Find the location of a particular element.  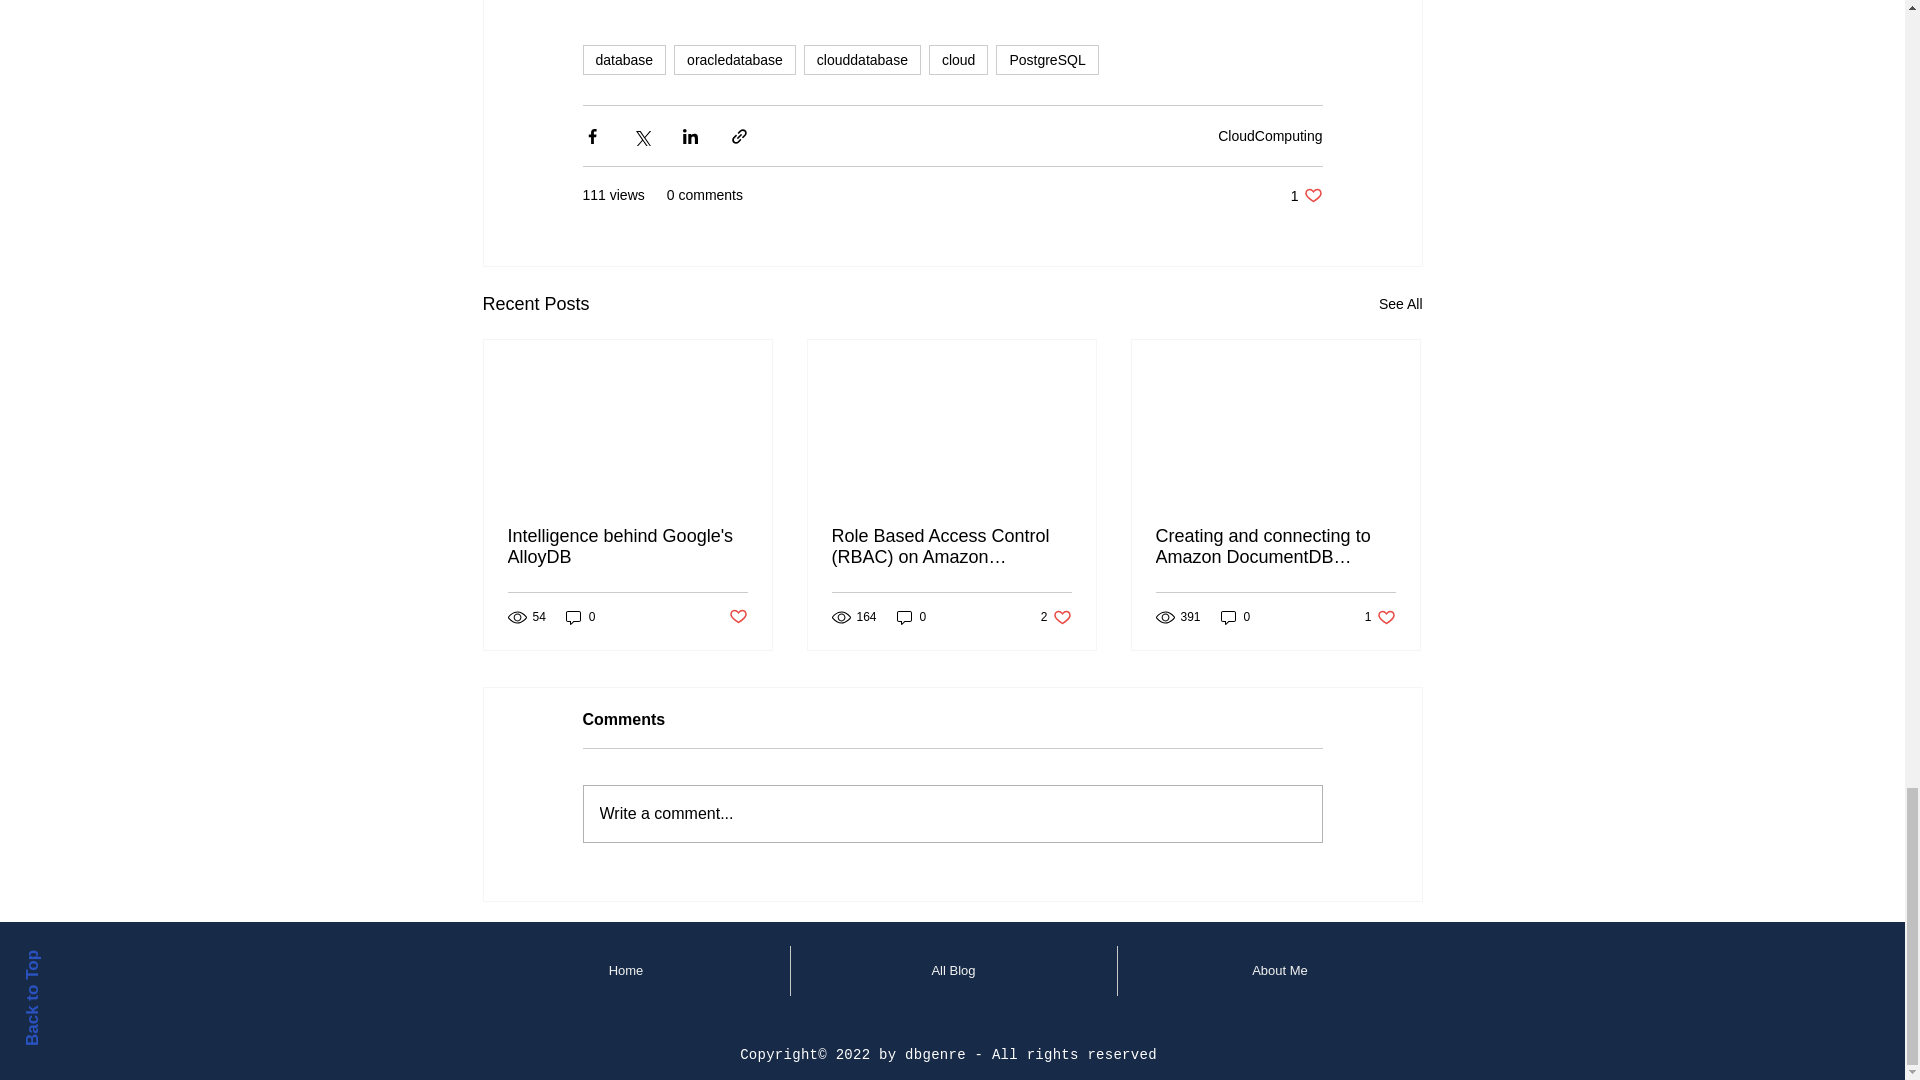

0 is located at coordinates (580, 618).